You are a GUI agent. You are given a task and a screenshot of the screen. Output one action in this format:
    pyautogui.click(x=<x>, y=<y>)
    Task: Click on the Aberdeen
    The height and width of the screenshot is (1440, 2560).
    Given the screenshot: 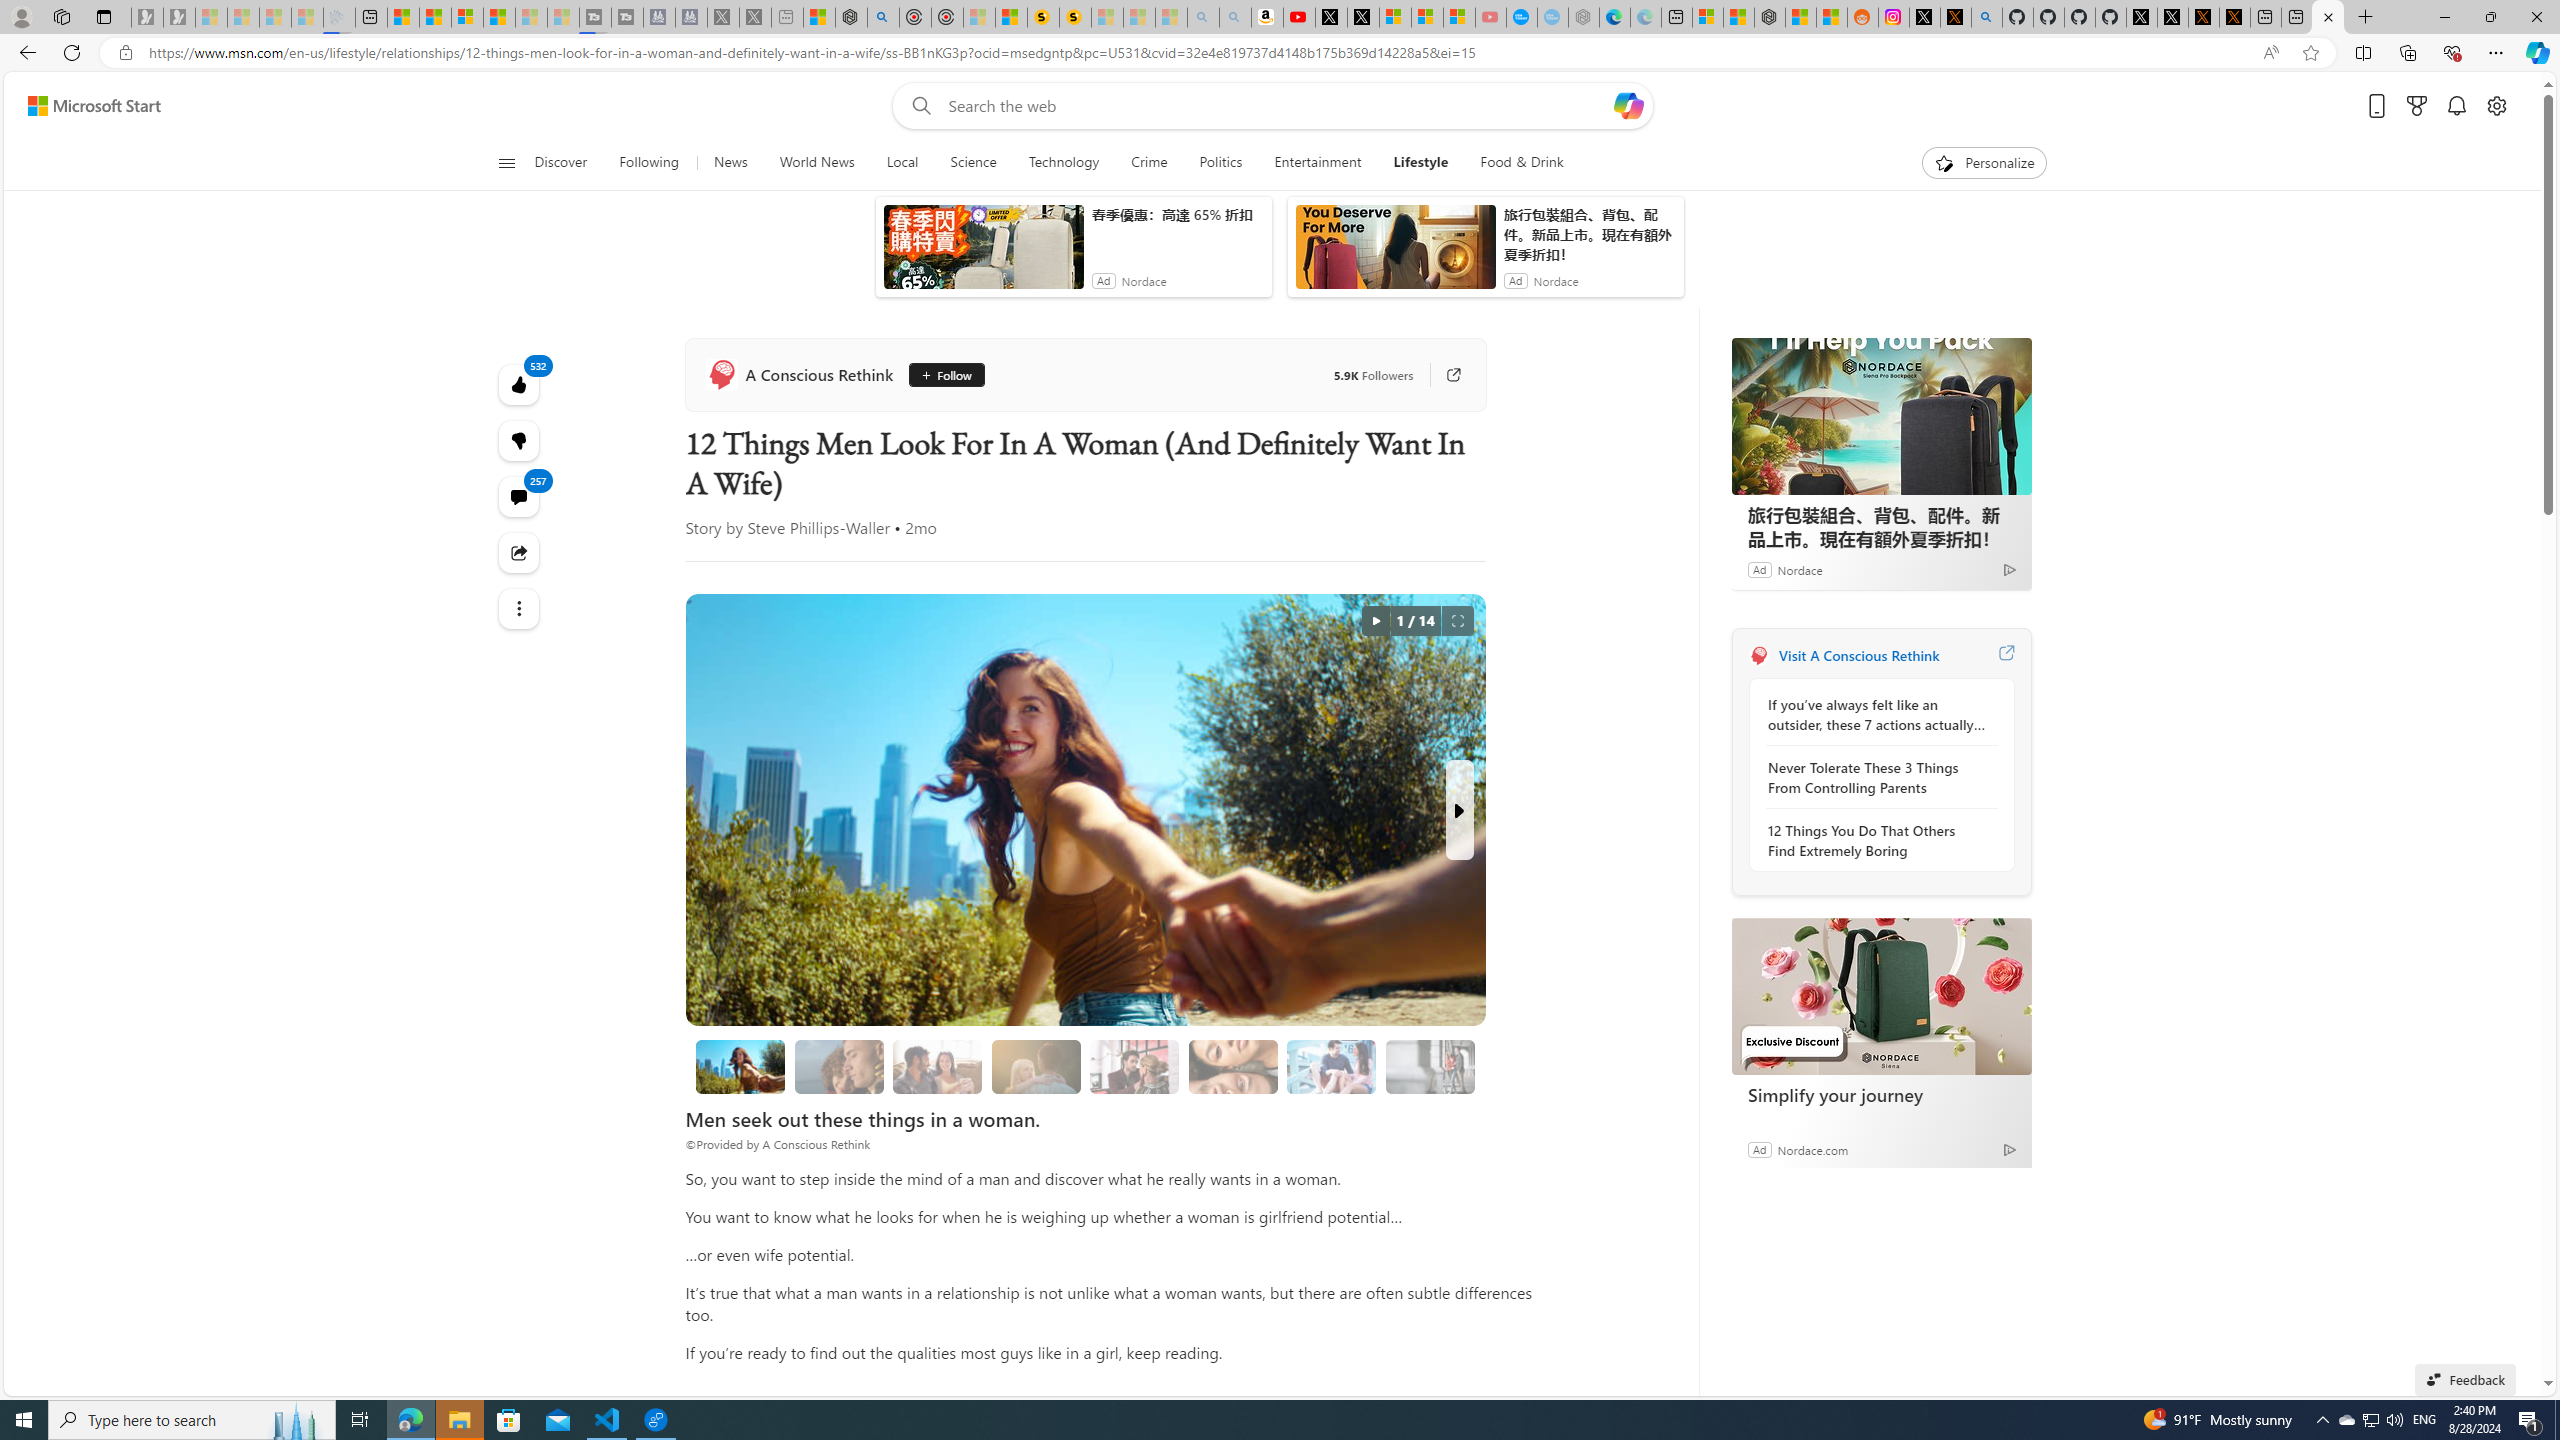 What is the action you would take?
    pyautogui.click(x=1793, y=316)
    